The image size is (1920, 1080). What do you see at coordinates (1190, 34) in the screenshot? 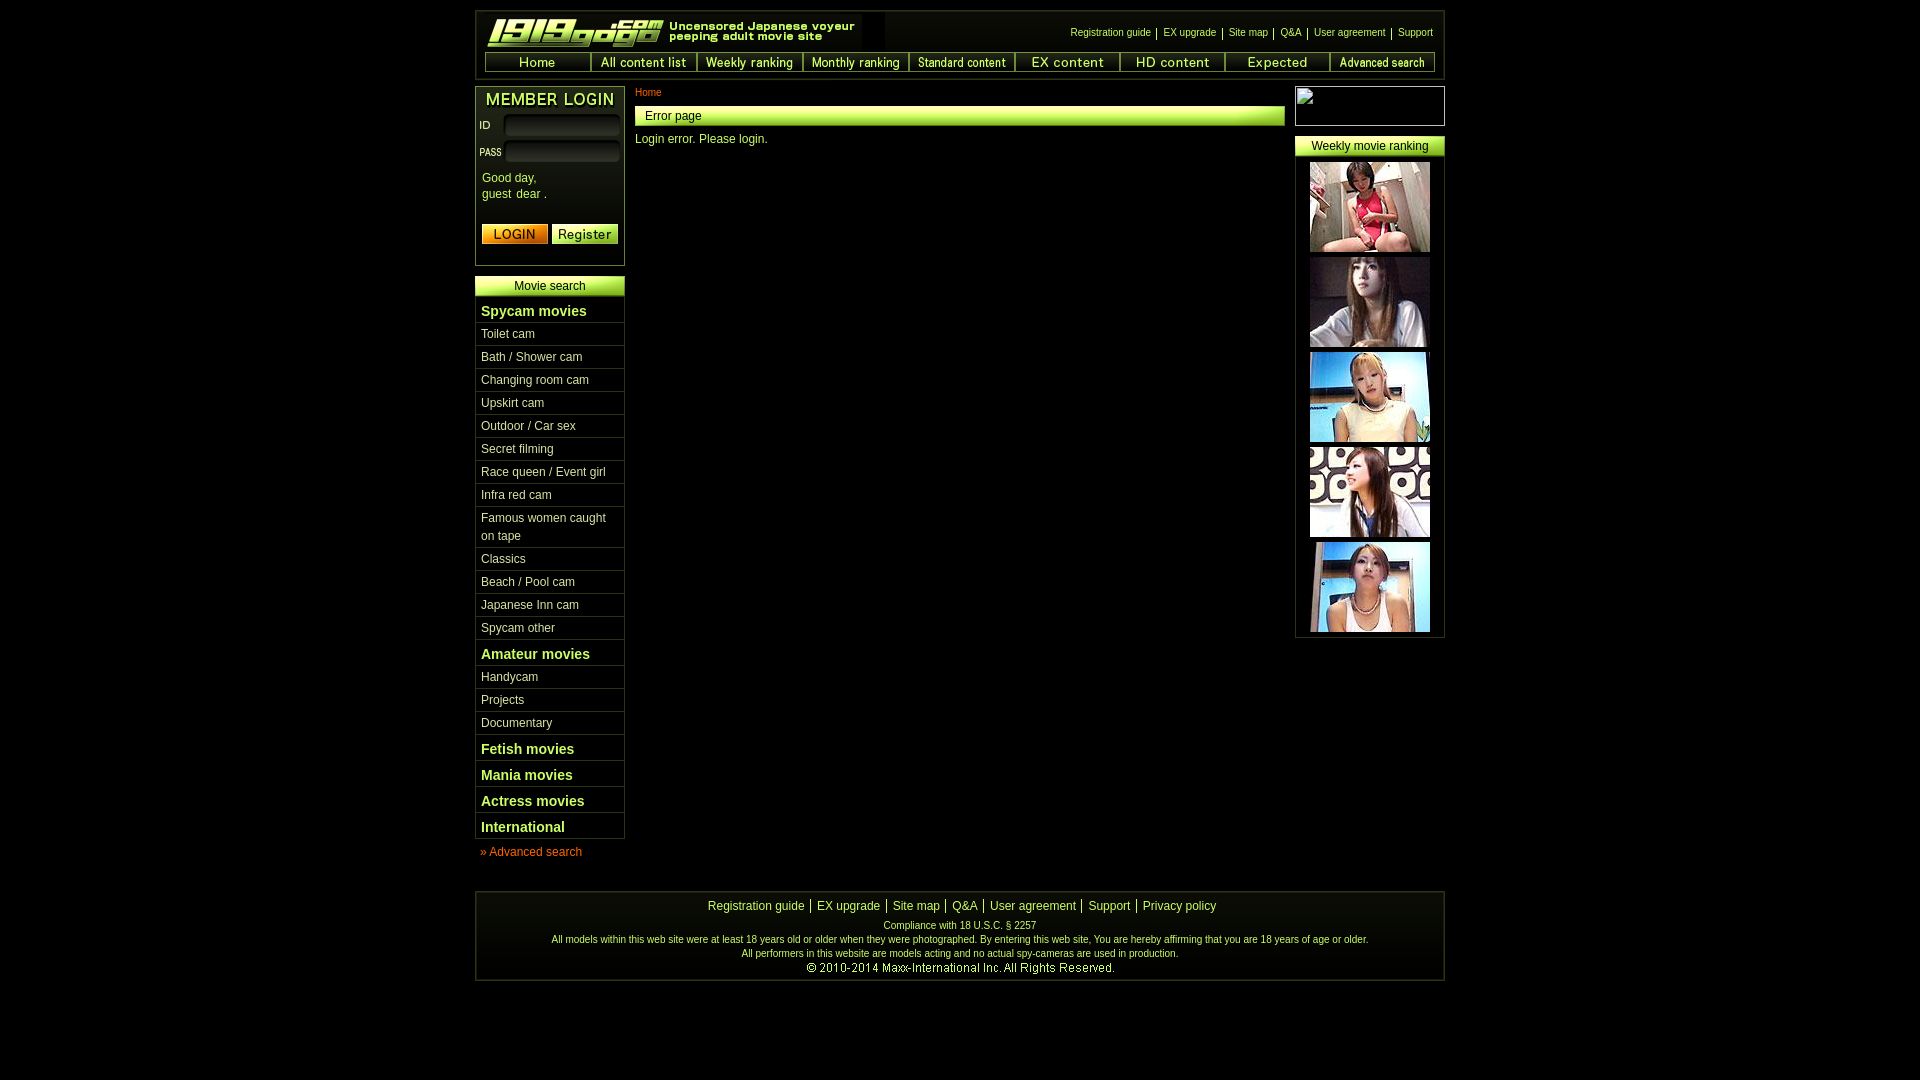
I see `EX upgrade` at bounding box center [1190, 34].